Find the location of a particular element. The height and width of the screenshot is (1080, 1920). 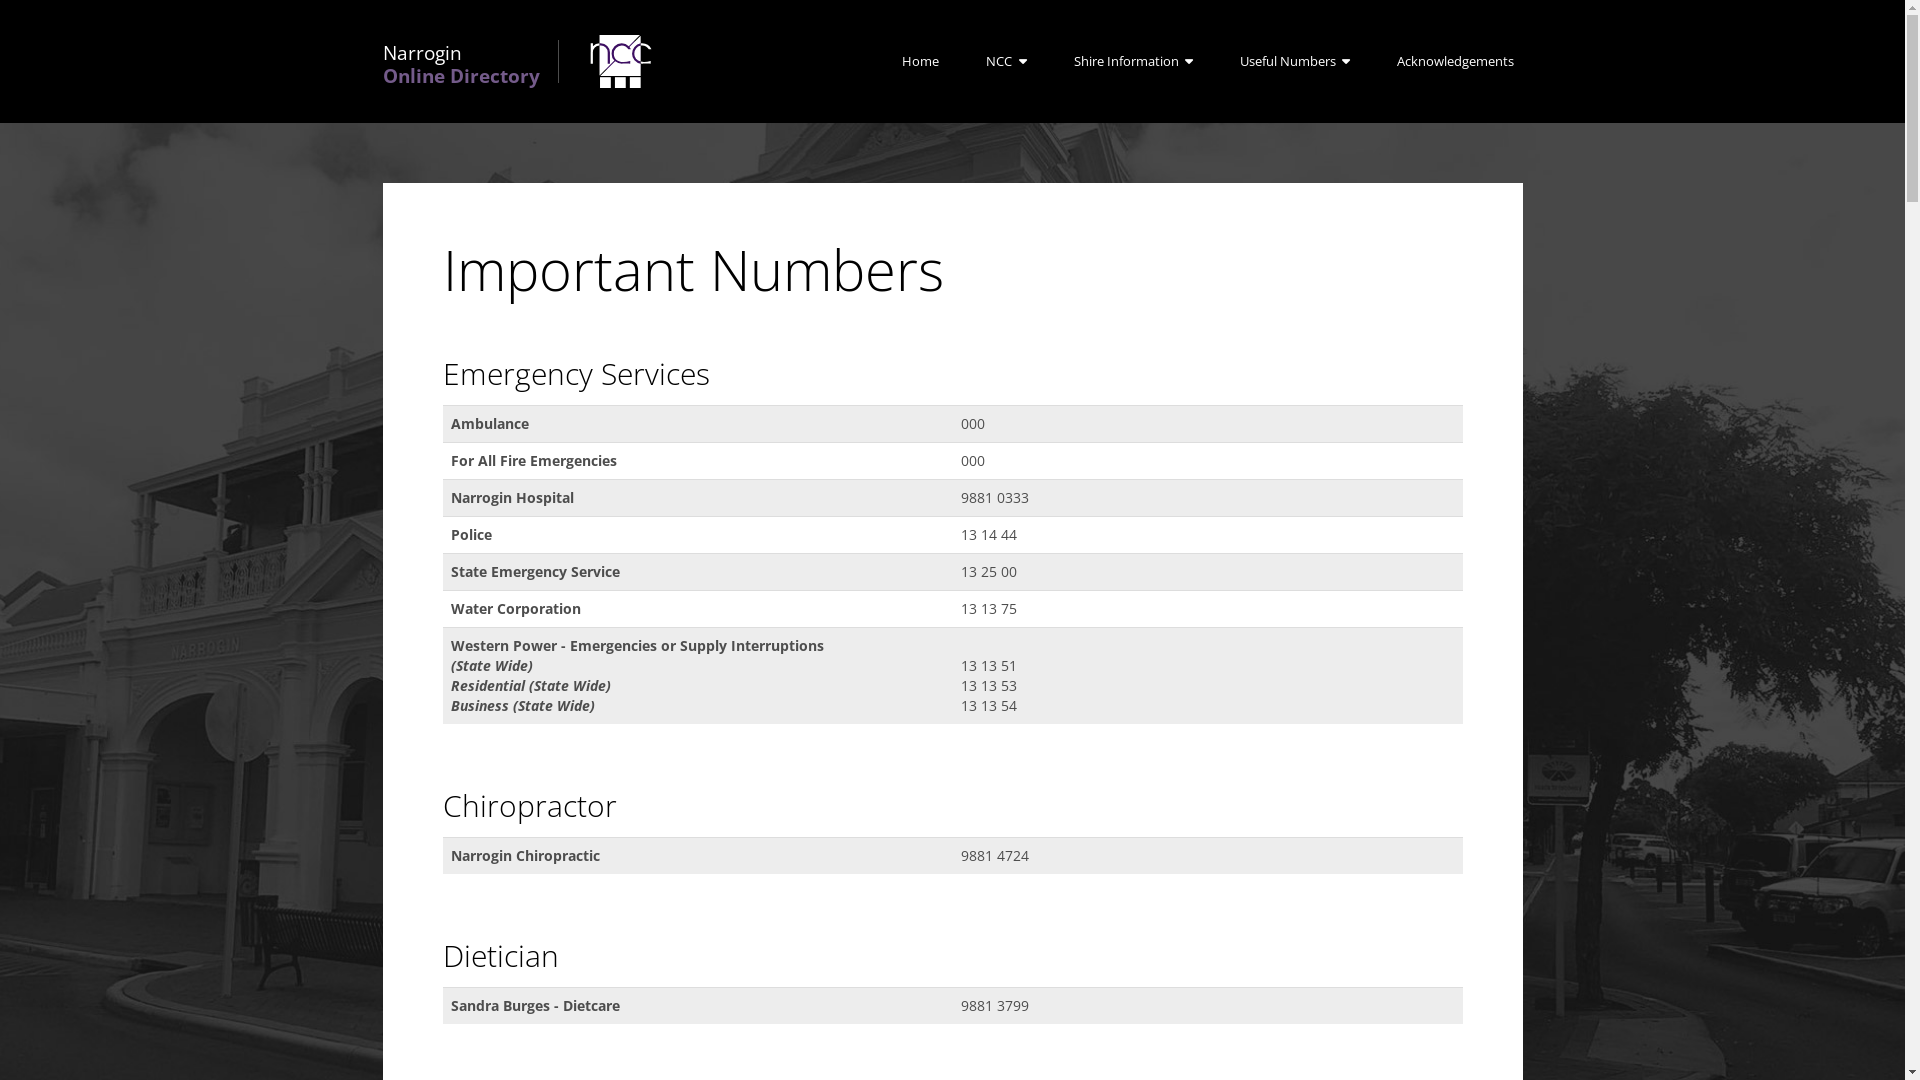

Home is located at coordinates (921, 62).